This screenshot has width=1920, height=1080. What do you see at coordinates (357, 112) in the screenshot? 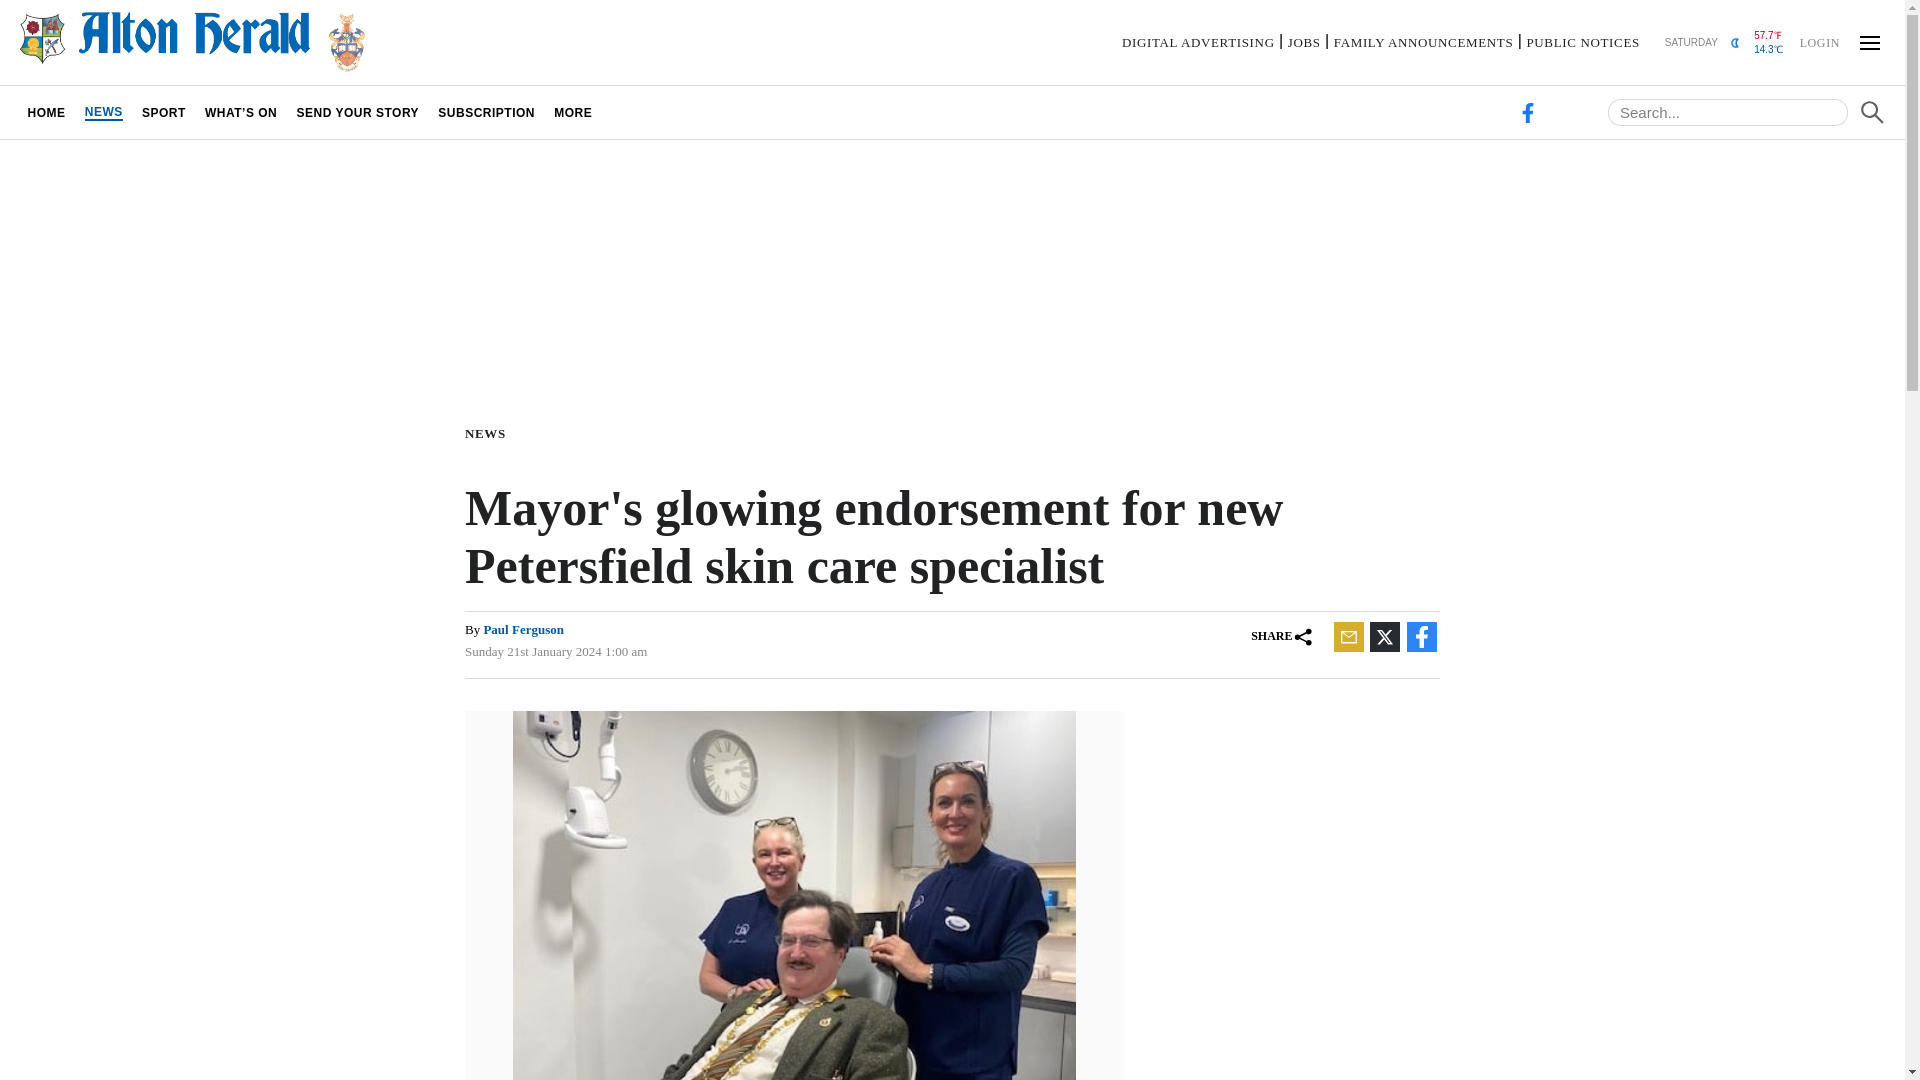
I see `SEND YOUR STORY` at bounding box center [357, 112].